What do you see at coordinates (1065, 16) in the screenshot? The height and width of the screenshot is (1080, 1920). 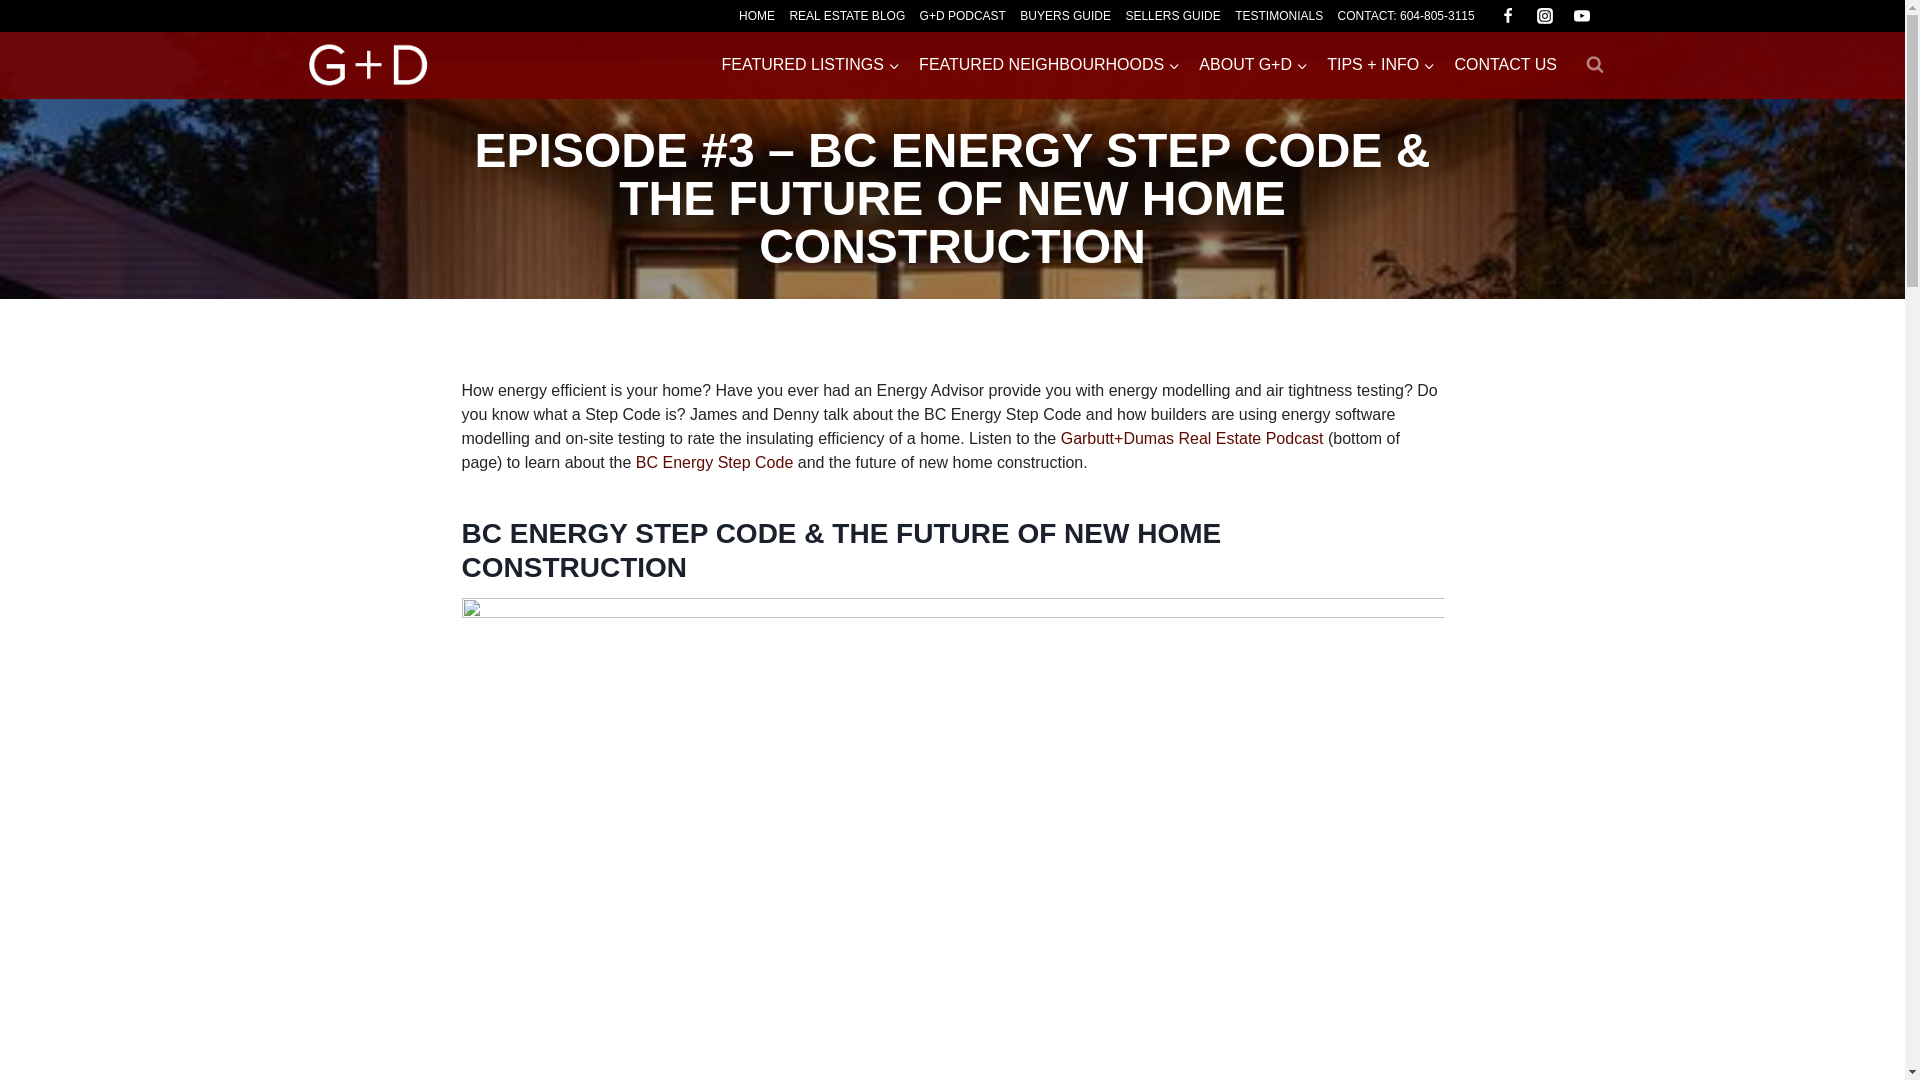 I see `BUYERS GUIDE` at bounding box center [1065, 16].